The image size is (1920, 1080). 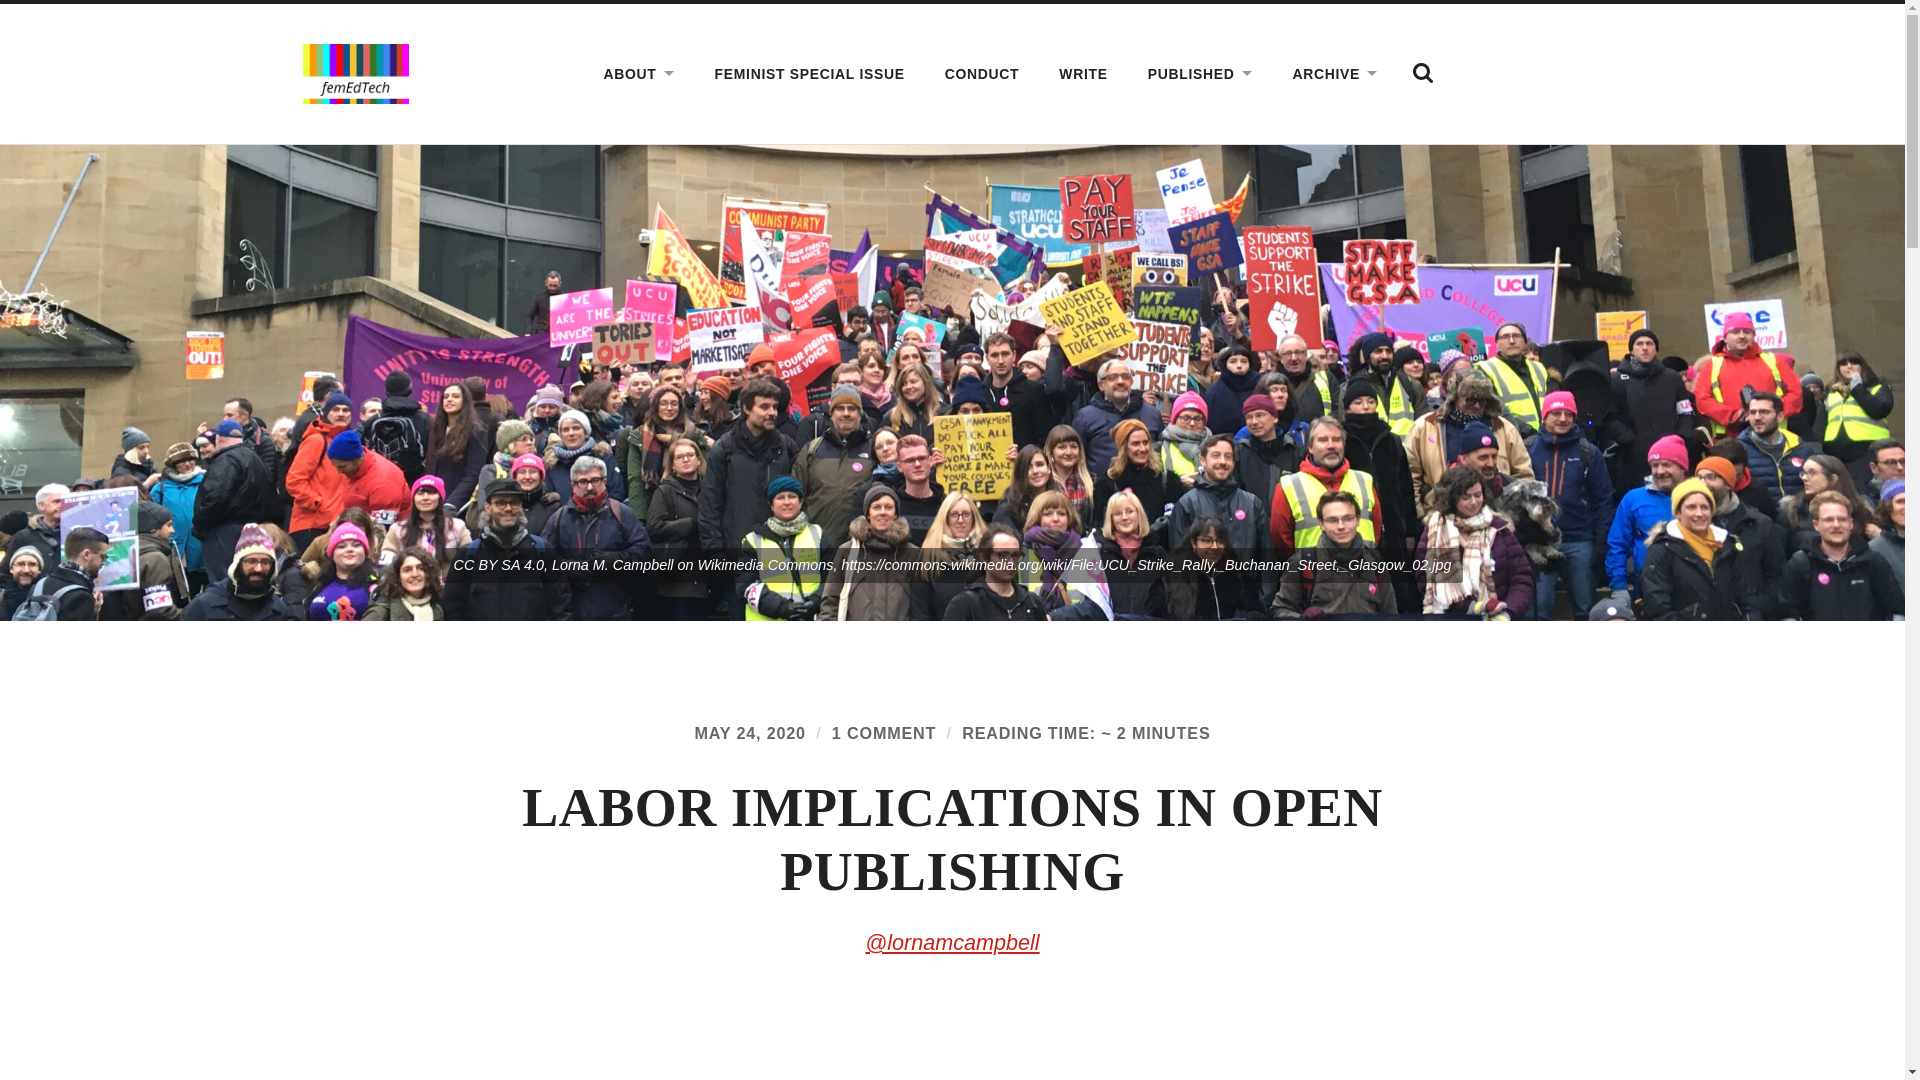 I want to click on 1:46 pm, so click(x=748, y=732).